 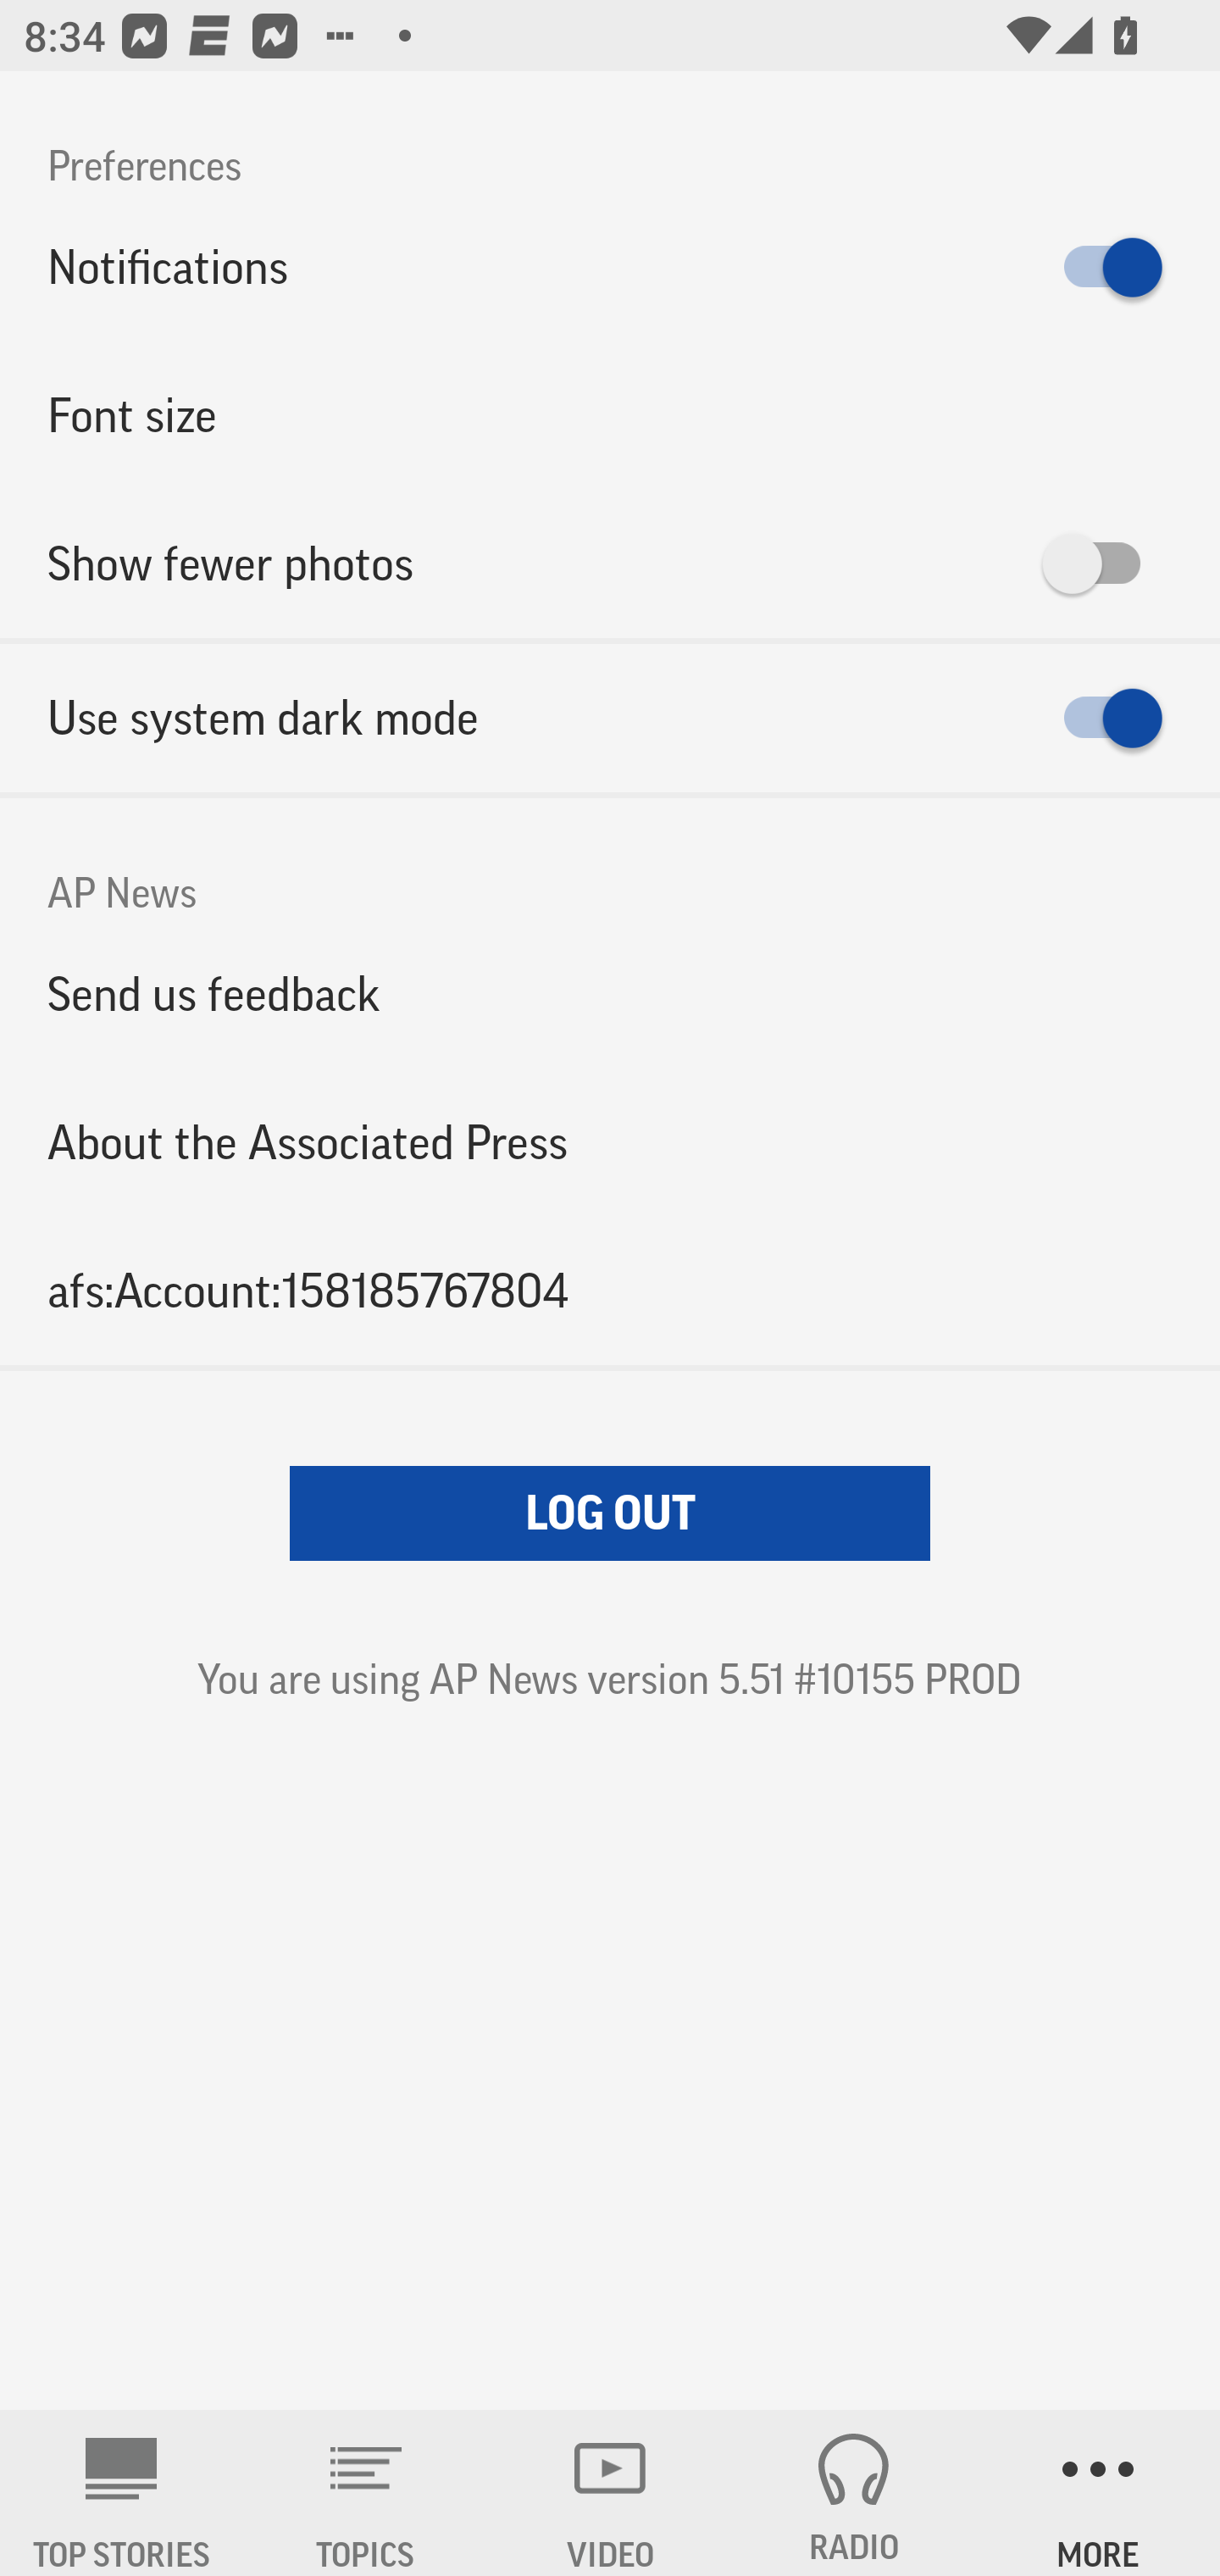 I want to click on Use system dark mode, so click(x=610, y=719).